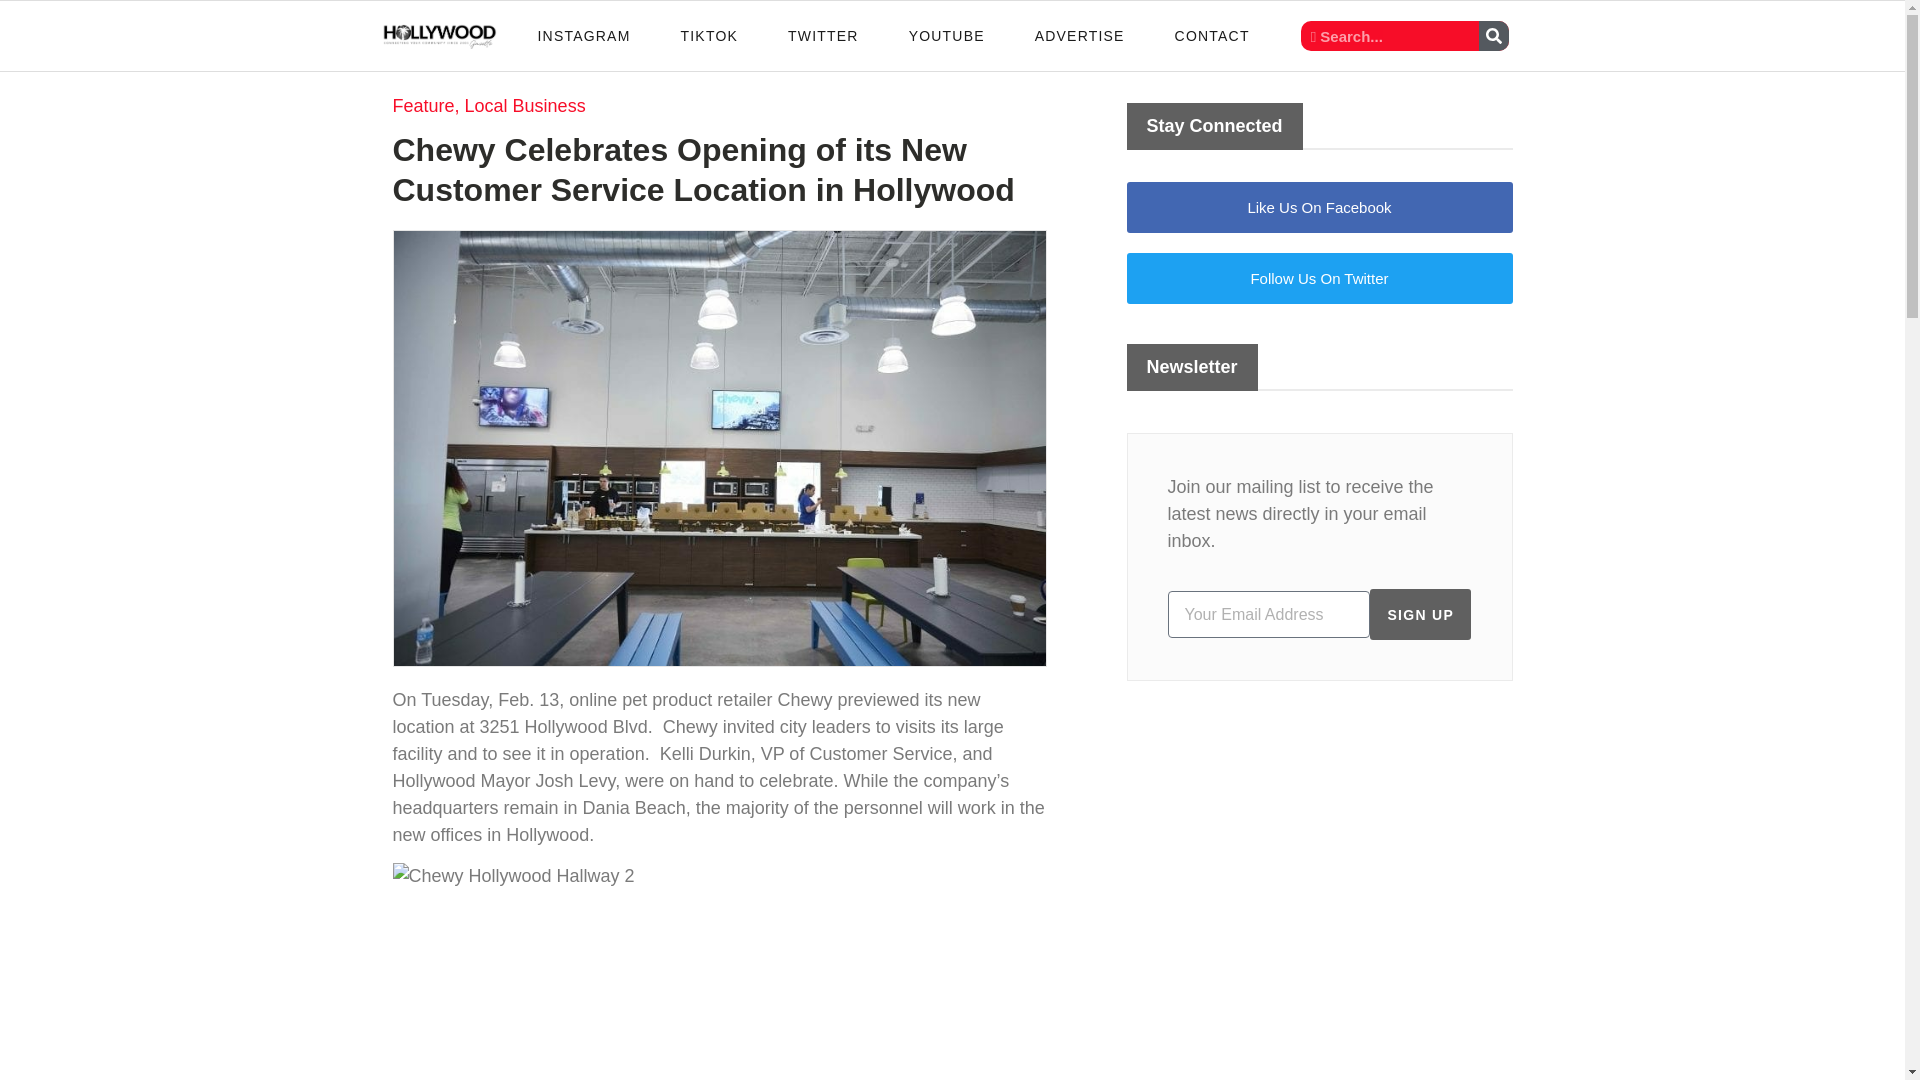 Image resolution: width=1920 pixels, height=1080 pixels. I want to click on TWITTER, so click(822, 35).